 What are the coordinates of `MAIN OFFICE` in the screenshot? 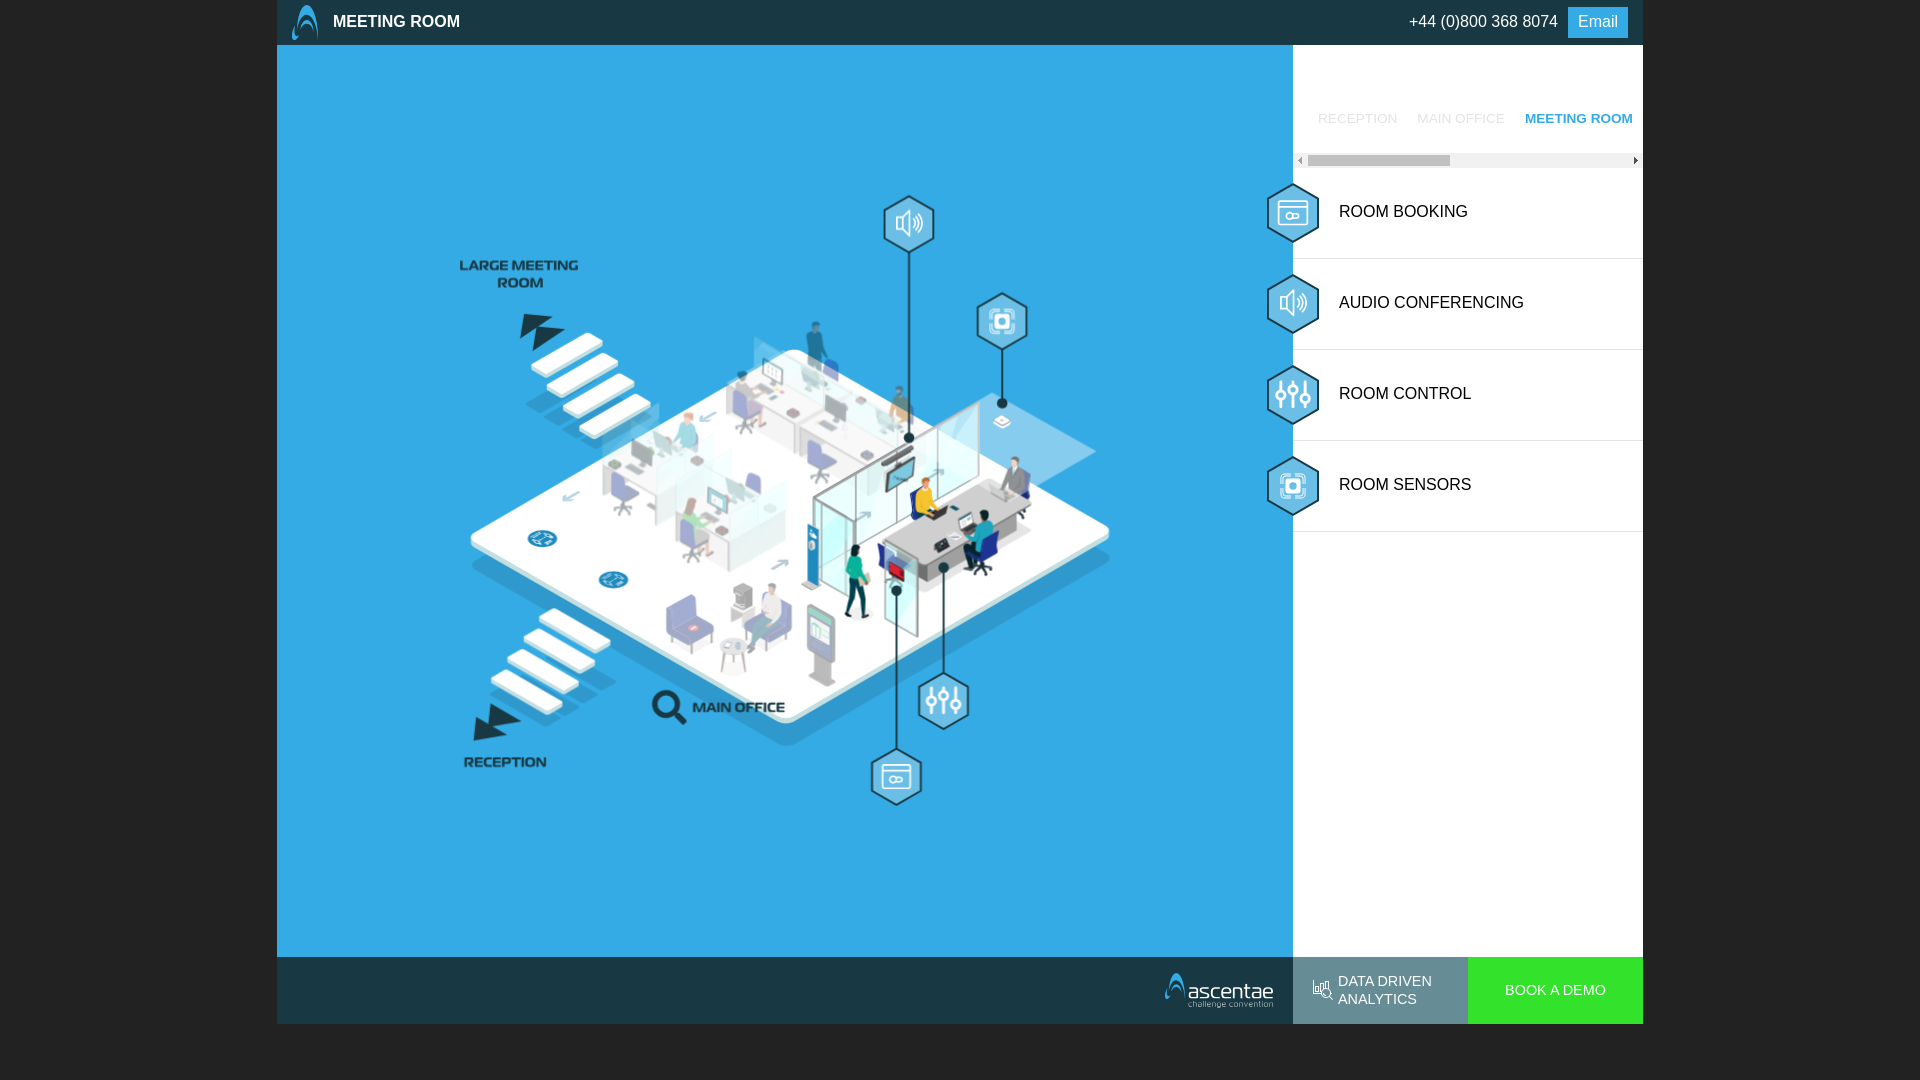 It's located at (1460, 119).